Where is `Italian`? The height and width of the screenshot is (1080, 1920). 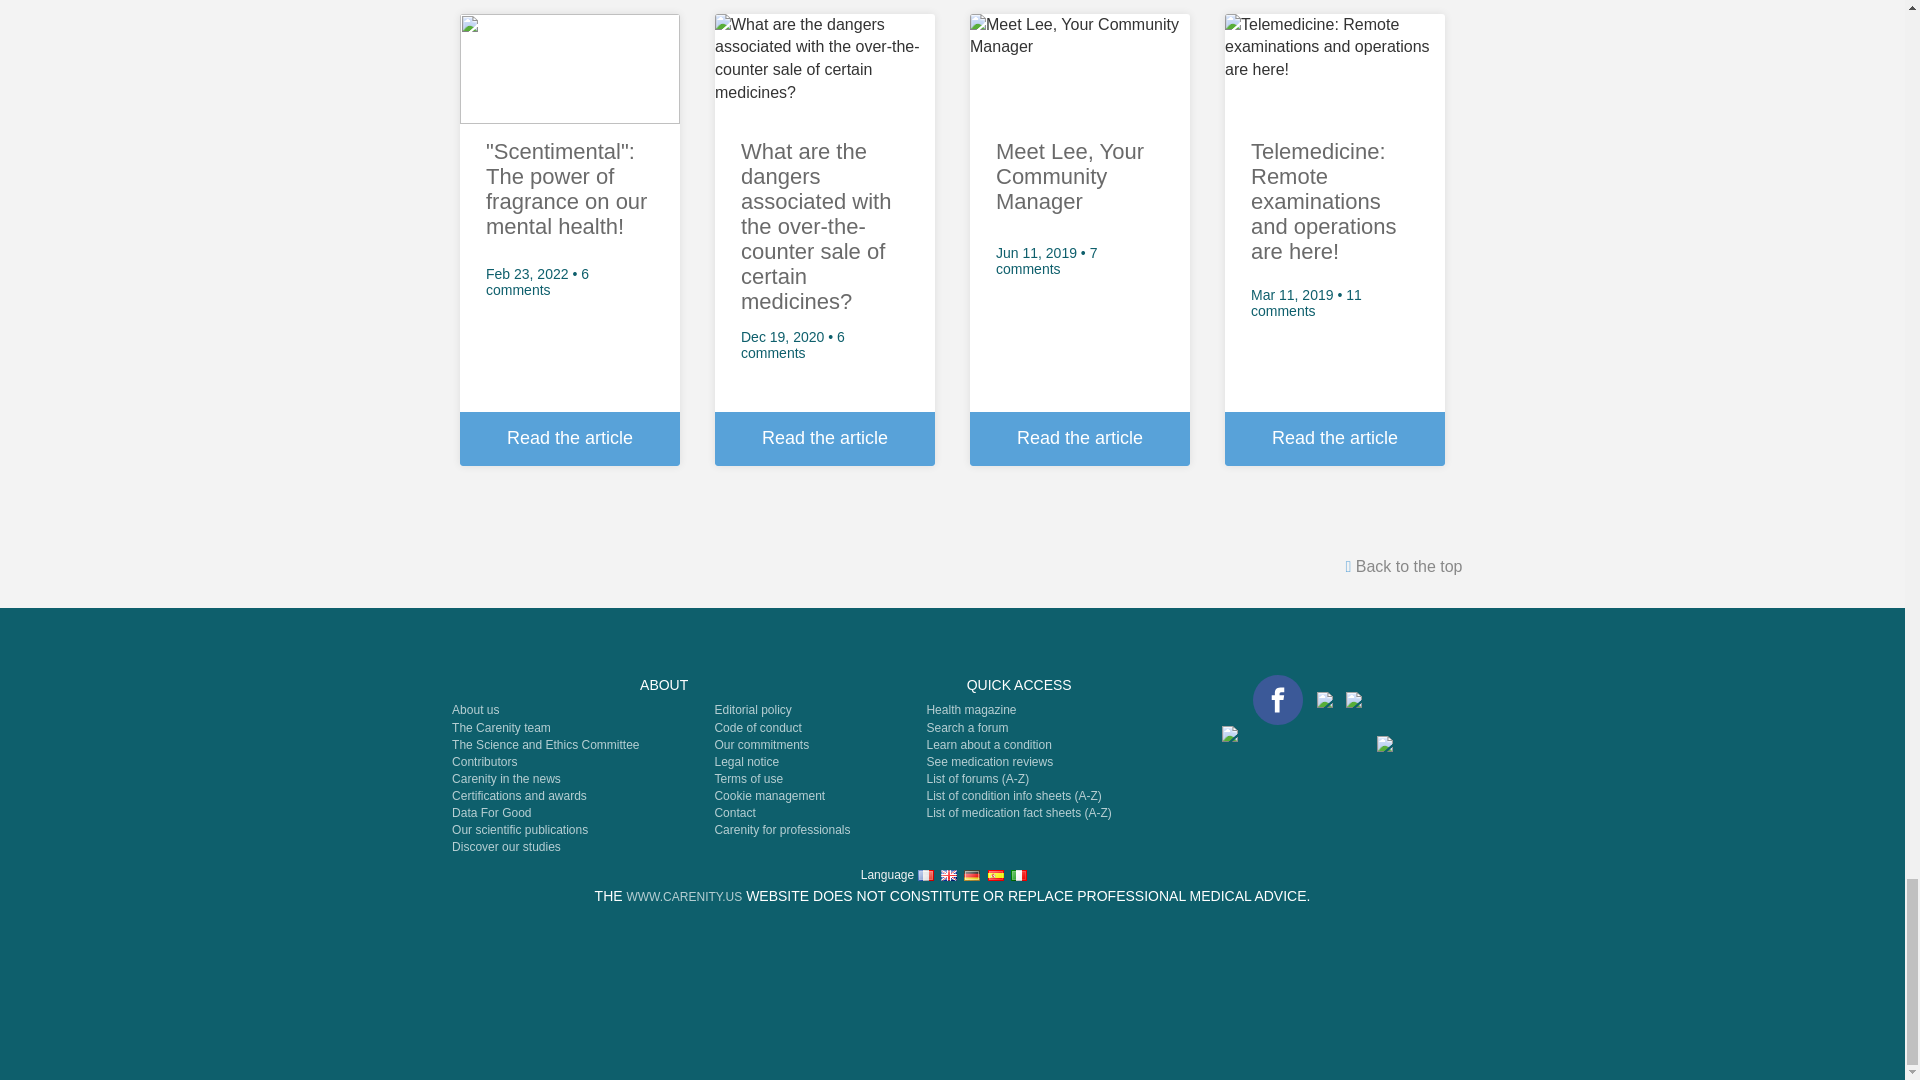
Italian is located at coordinates (1019, 876).